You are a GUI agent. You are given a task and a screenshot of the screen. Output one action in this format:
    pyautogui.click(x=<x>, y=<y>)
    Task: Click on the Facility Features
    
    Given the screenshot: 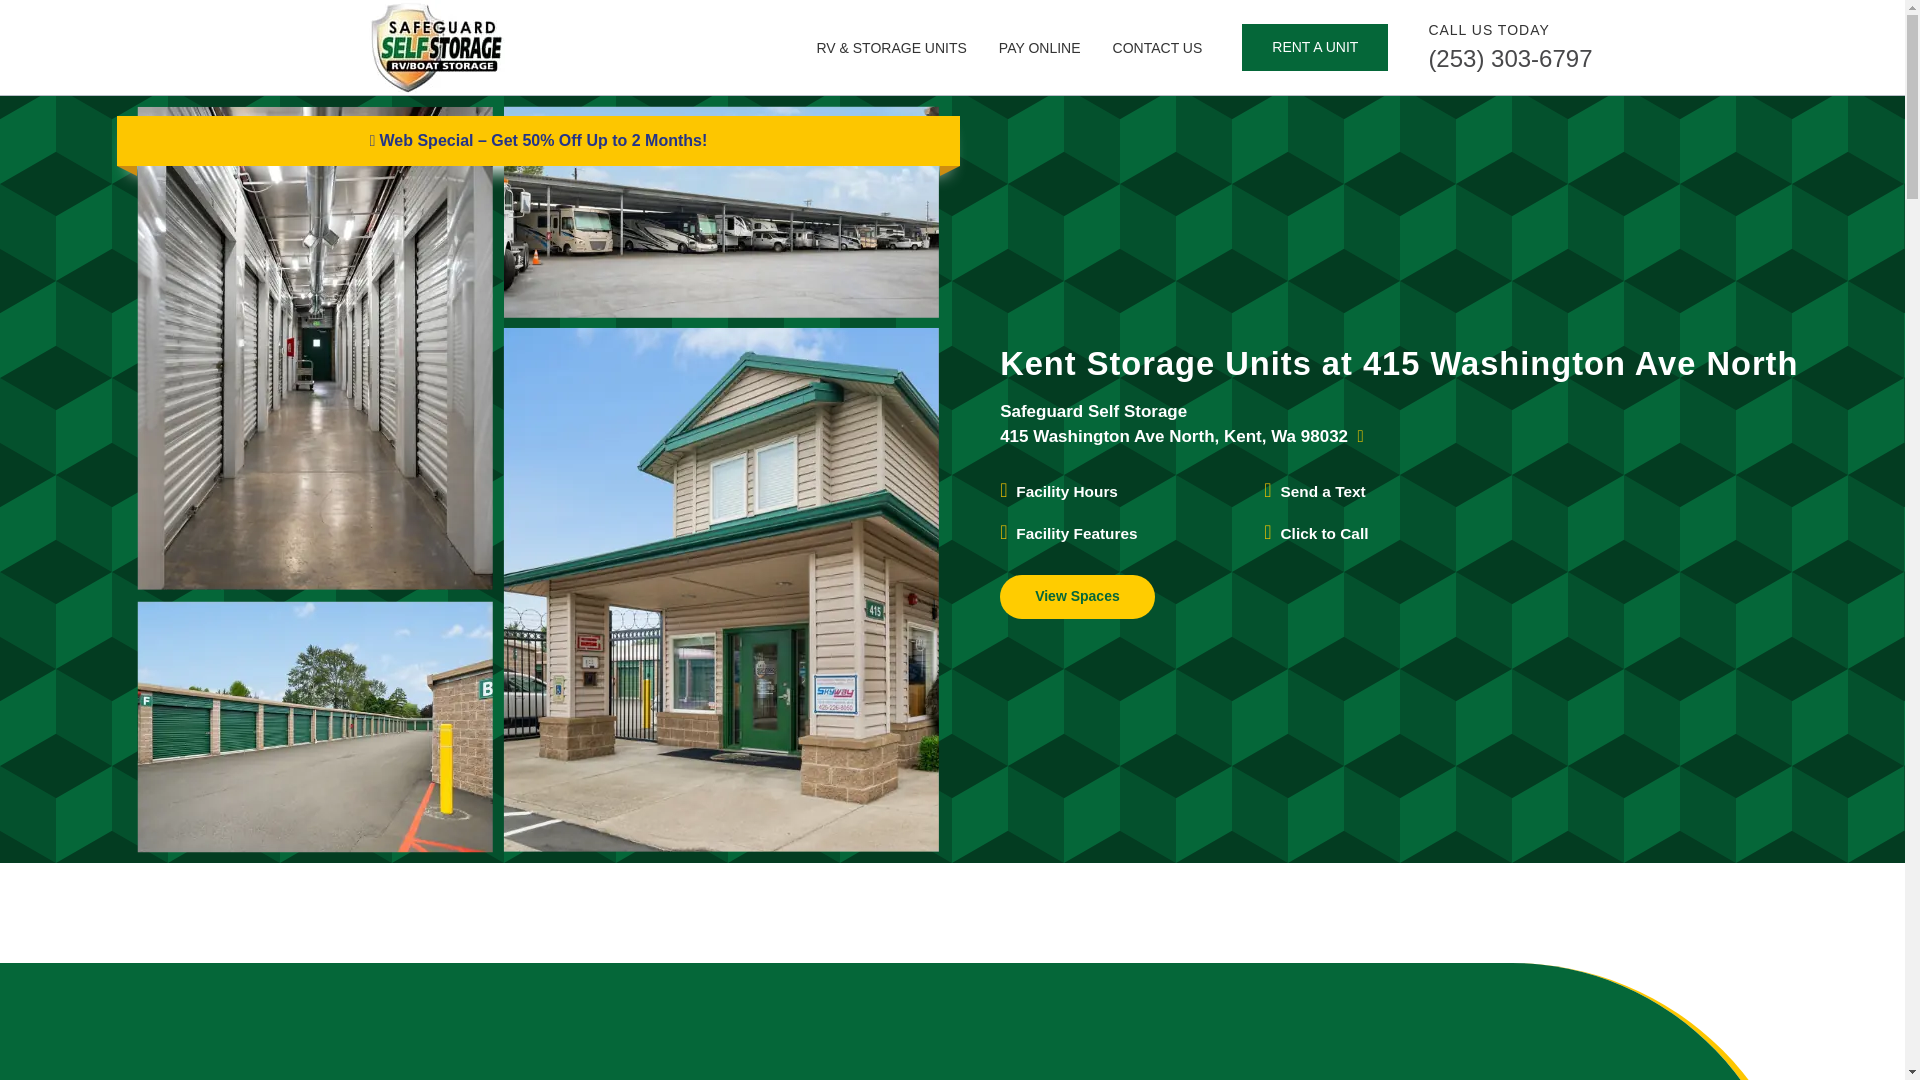 What is the action you would take?
    pyautogui.click(x=1076, y=533)
    